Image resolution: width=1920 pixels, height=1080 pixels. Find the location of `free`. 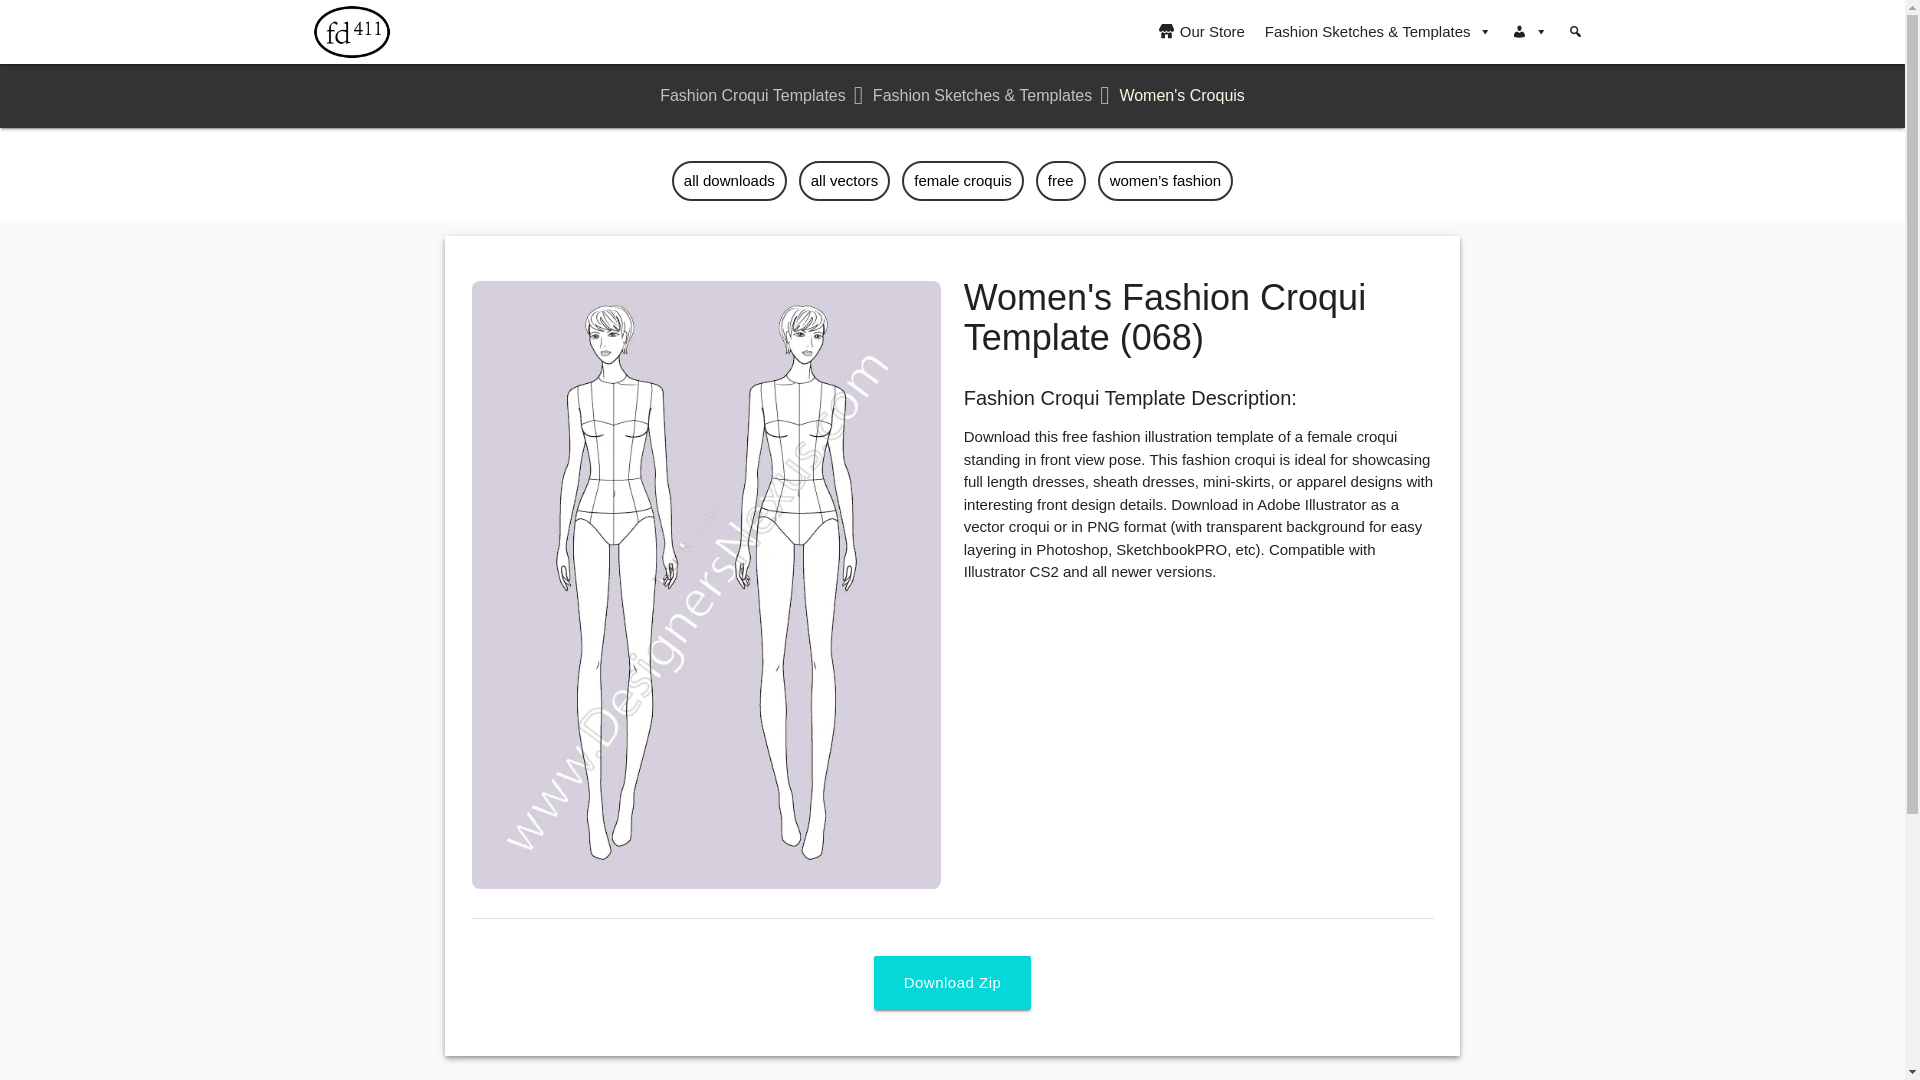

free is located at coordinates (1061, 180).